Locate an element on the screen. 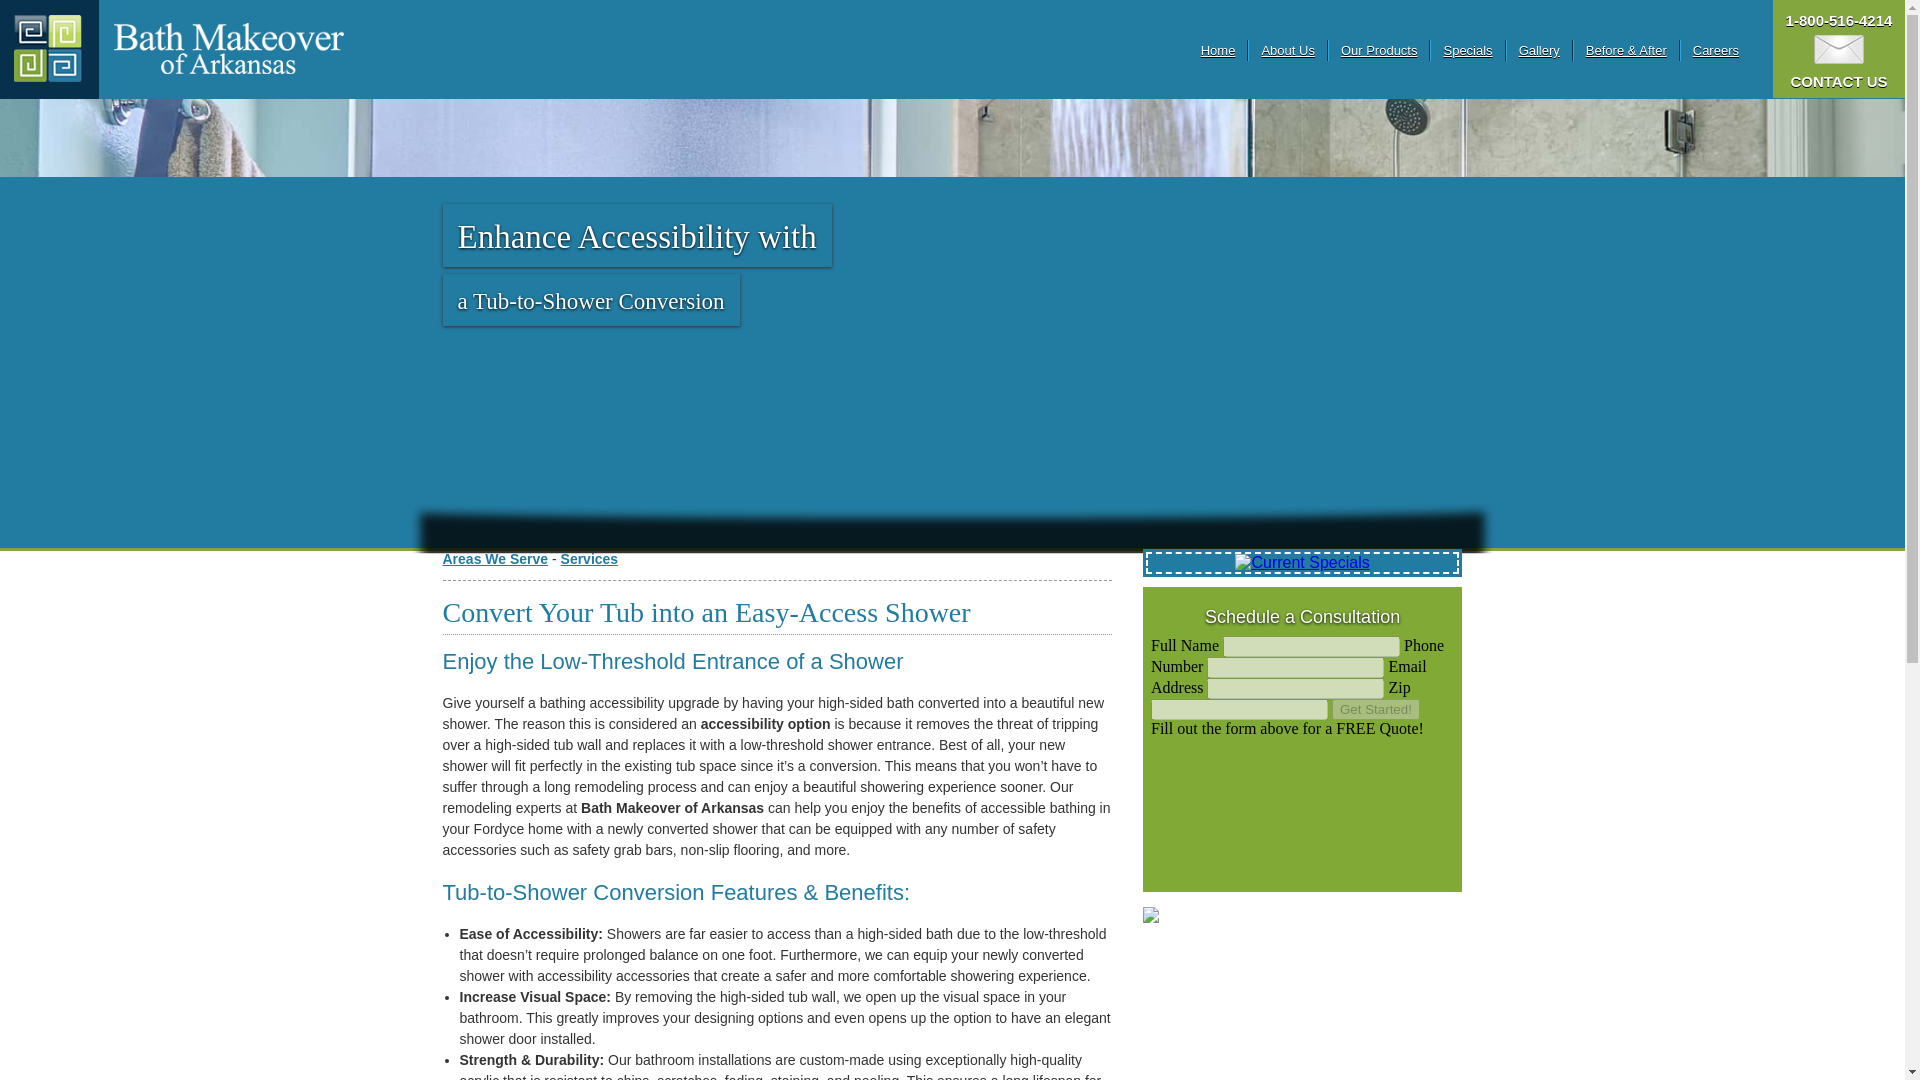  1-800-516-4214 is located at coordinates (1839, 20).